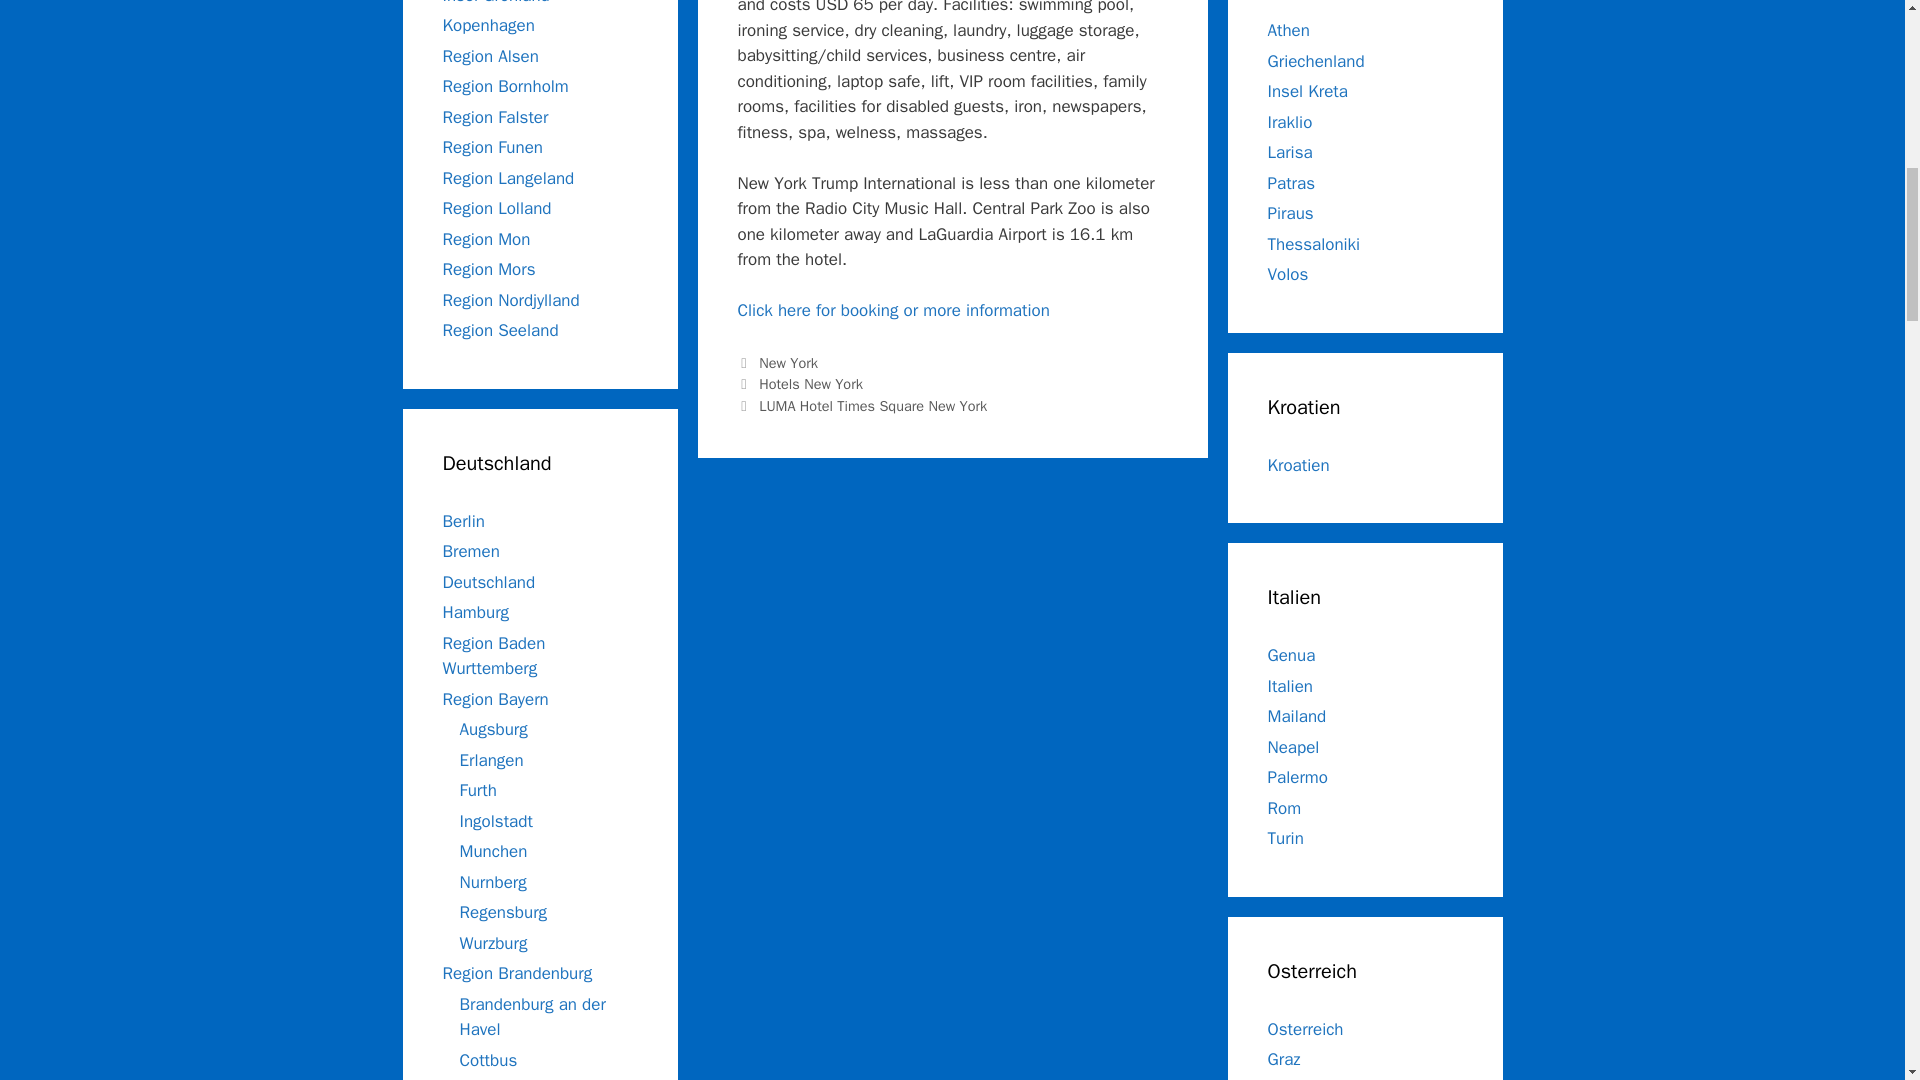 This screenshot has height=1080, width=1920. I want to click on Region Alsen, so click(489, 56).